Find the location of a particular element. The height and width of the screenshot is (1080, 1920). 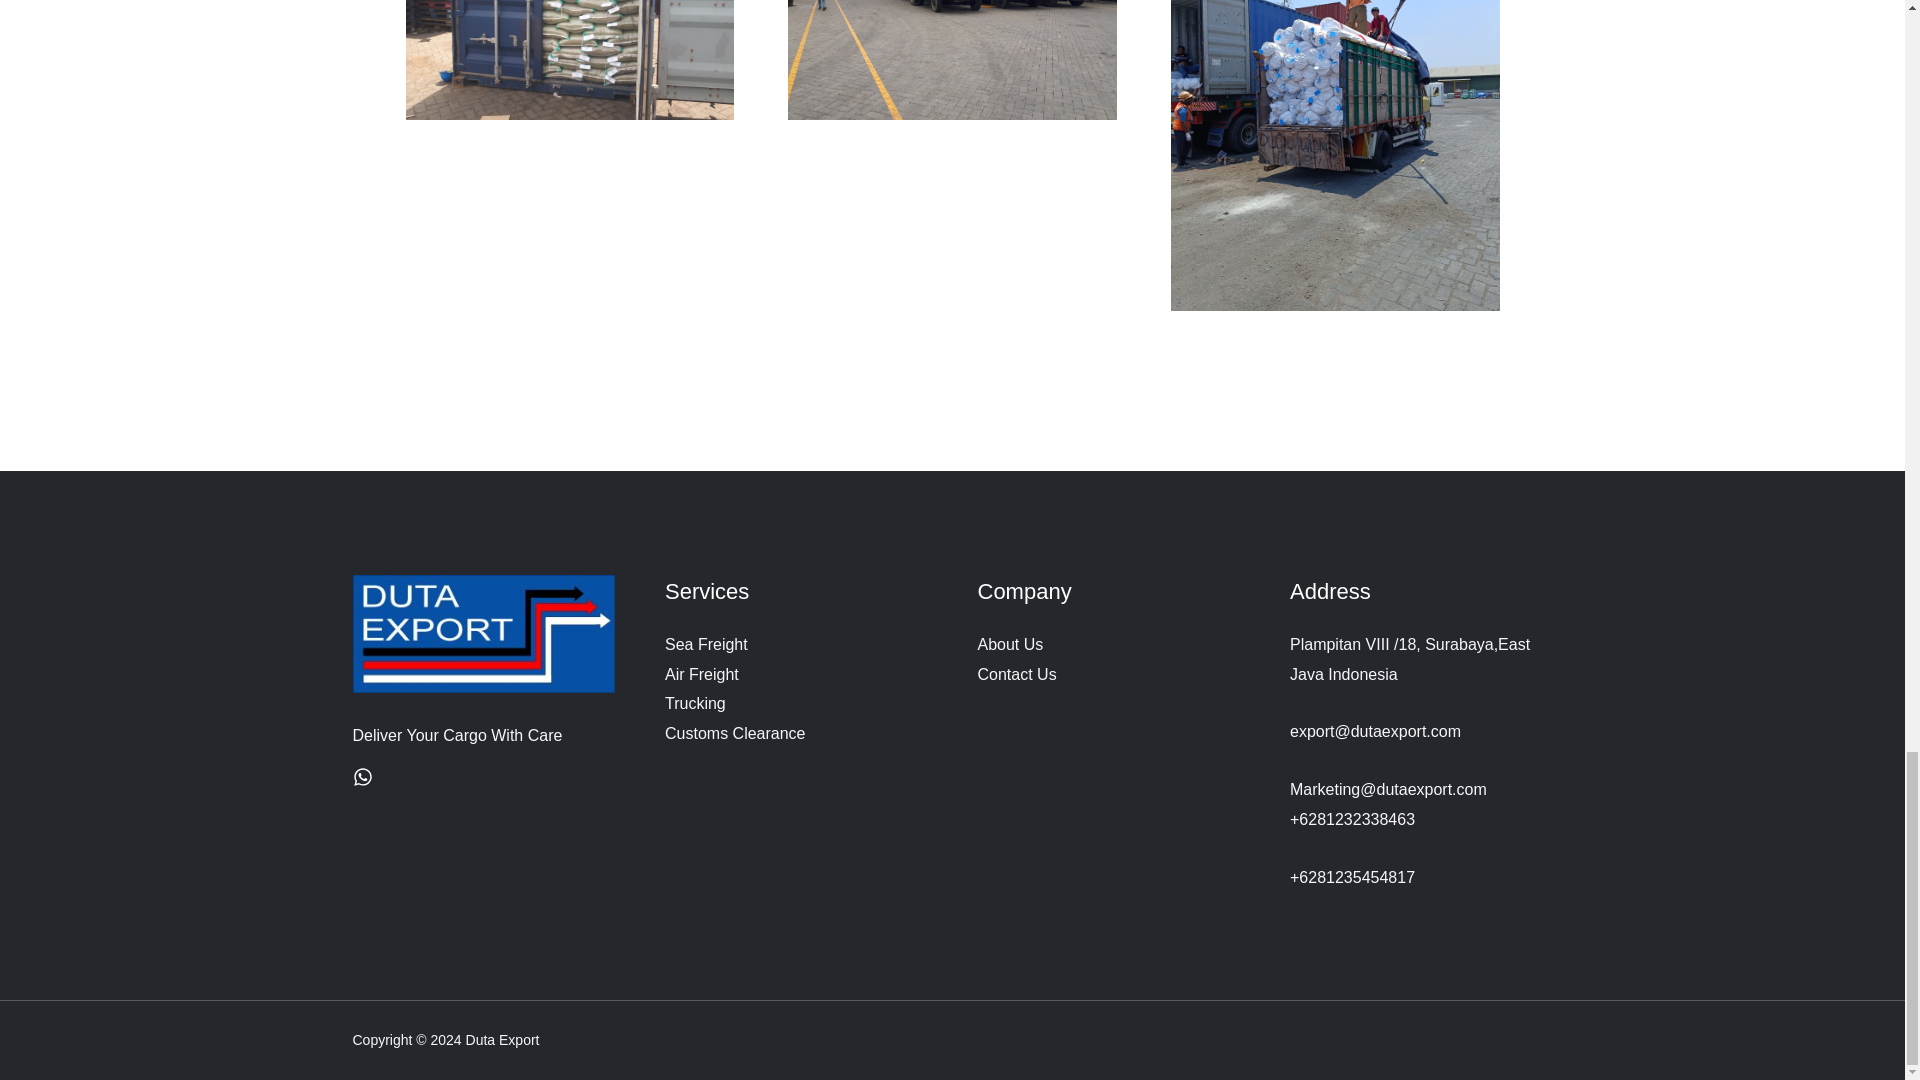

Sea Freight is located at coordinates (706, 644).